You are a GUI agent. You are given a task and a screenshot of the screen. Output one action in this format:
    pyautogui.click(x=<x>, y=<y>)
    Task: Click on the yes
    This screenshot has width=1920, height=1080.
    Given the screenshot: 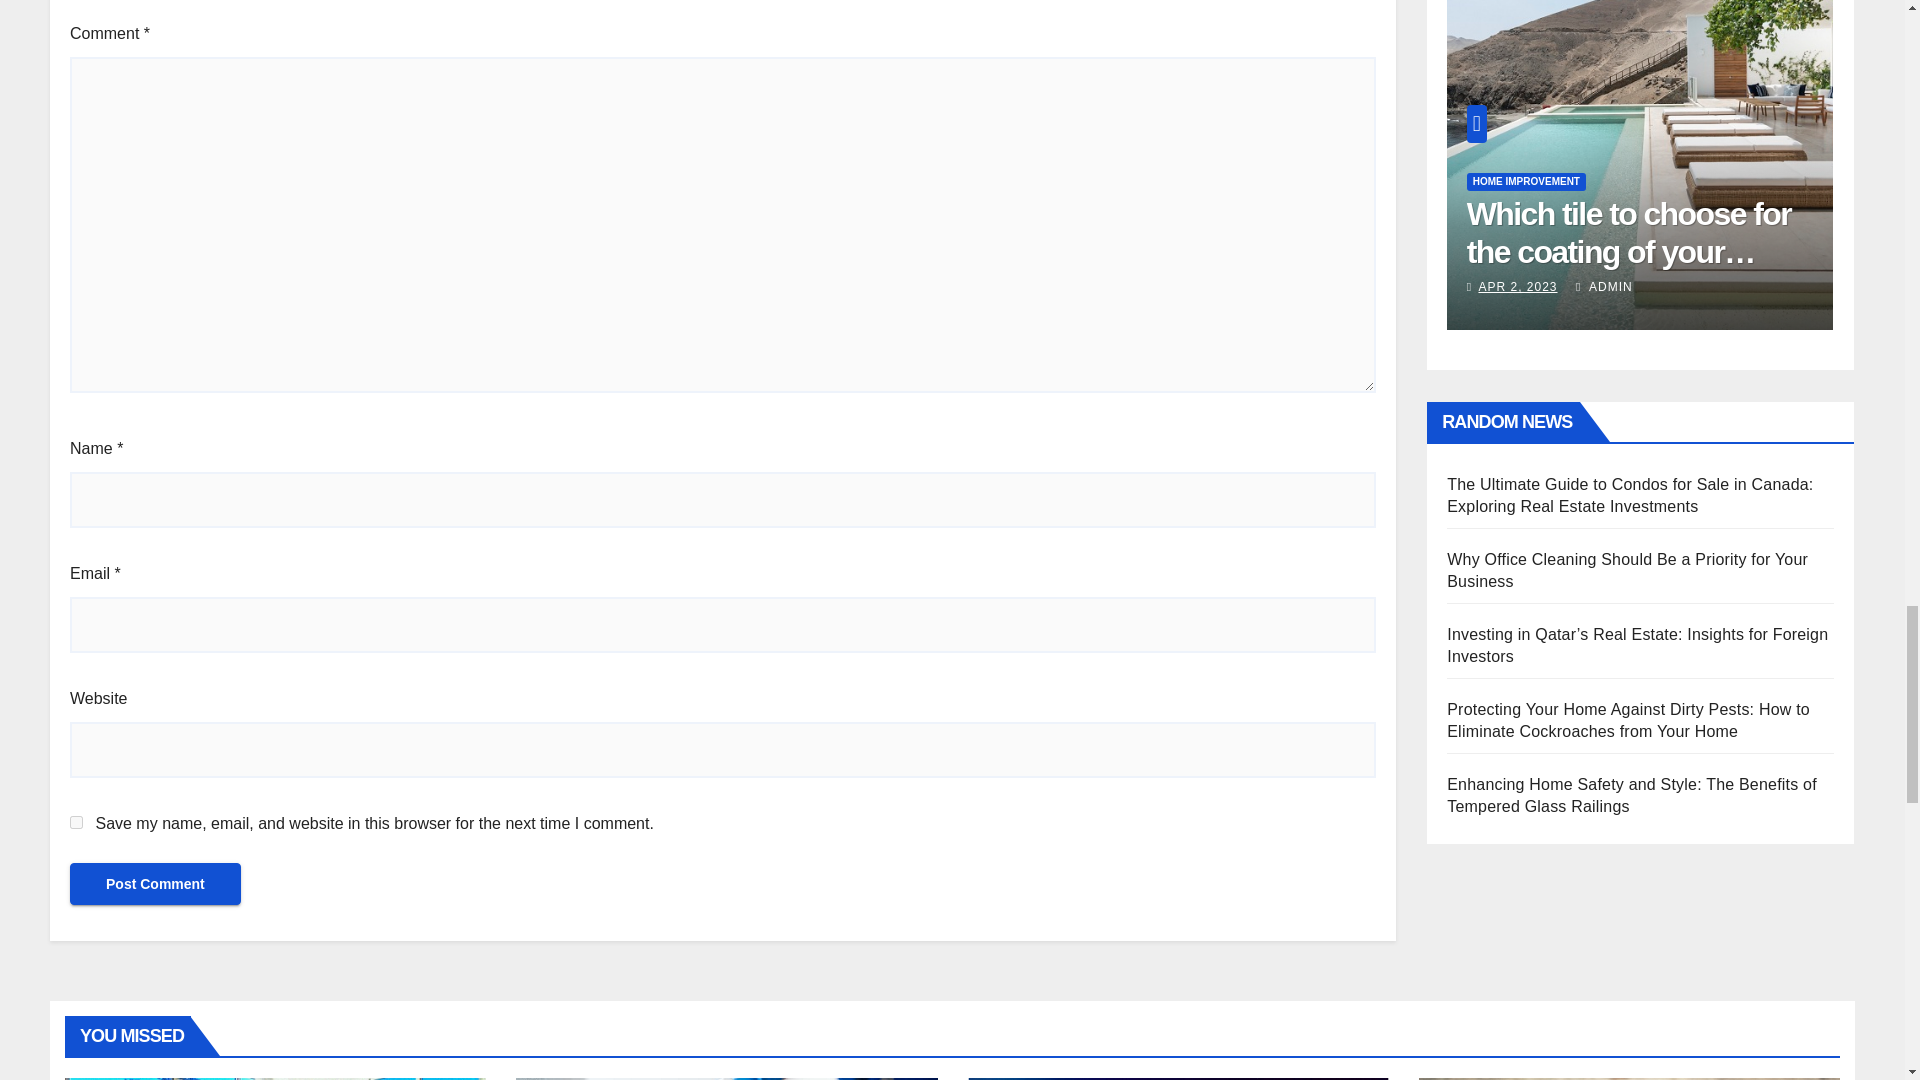 What is the action you would take?
    pyautogui.click(x=76, y=822)
    